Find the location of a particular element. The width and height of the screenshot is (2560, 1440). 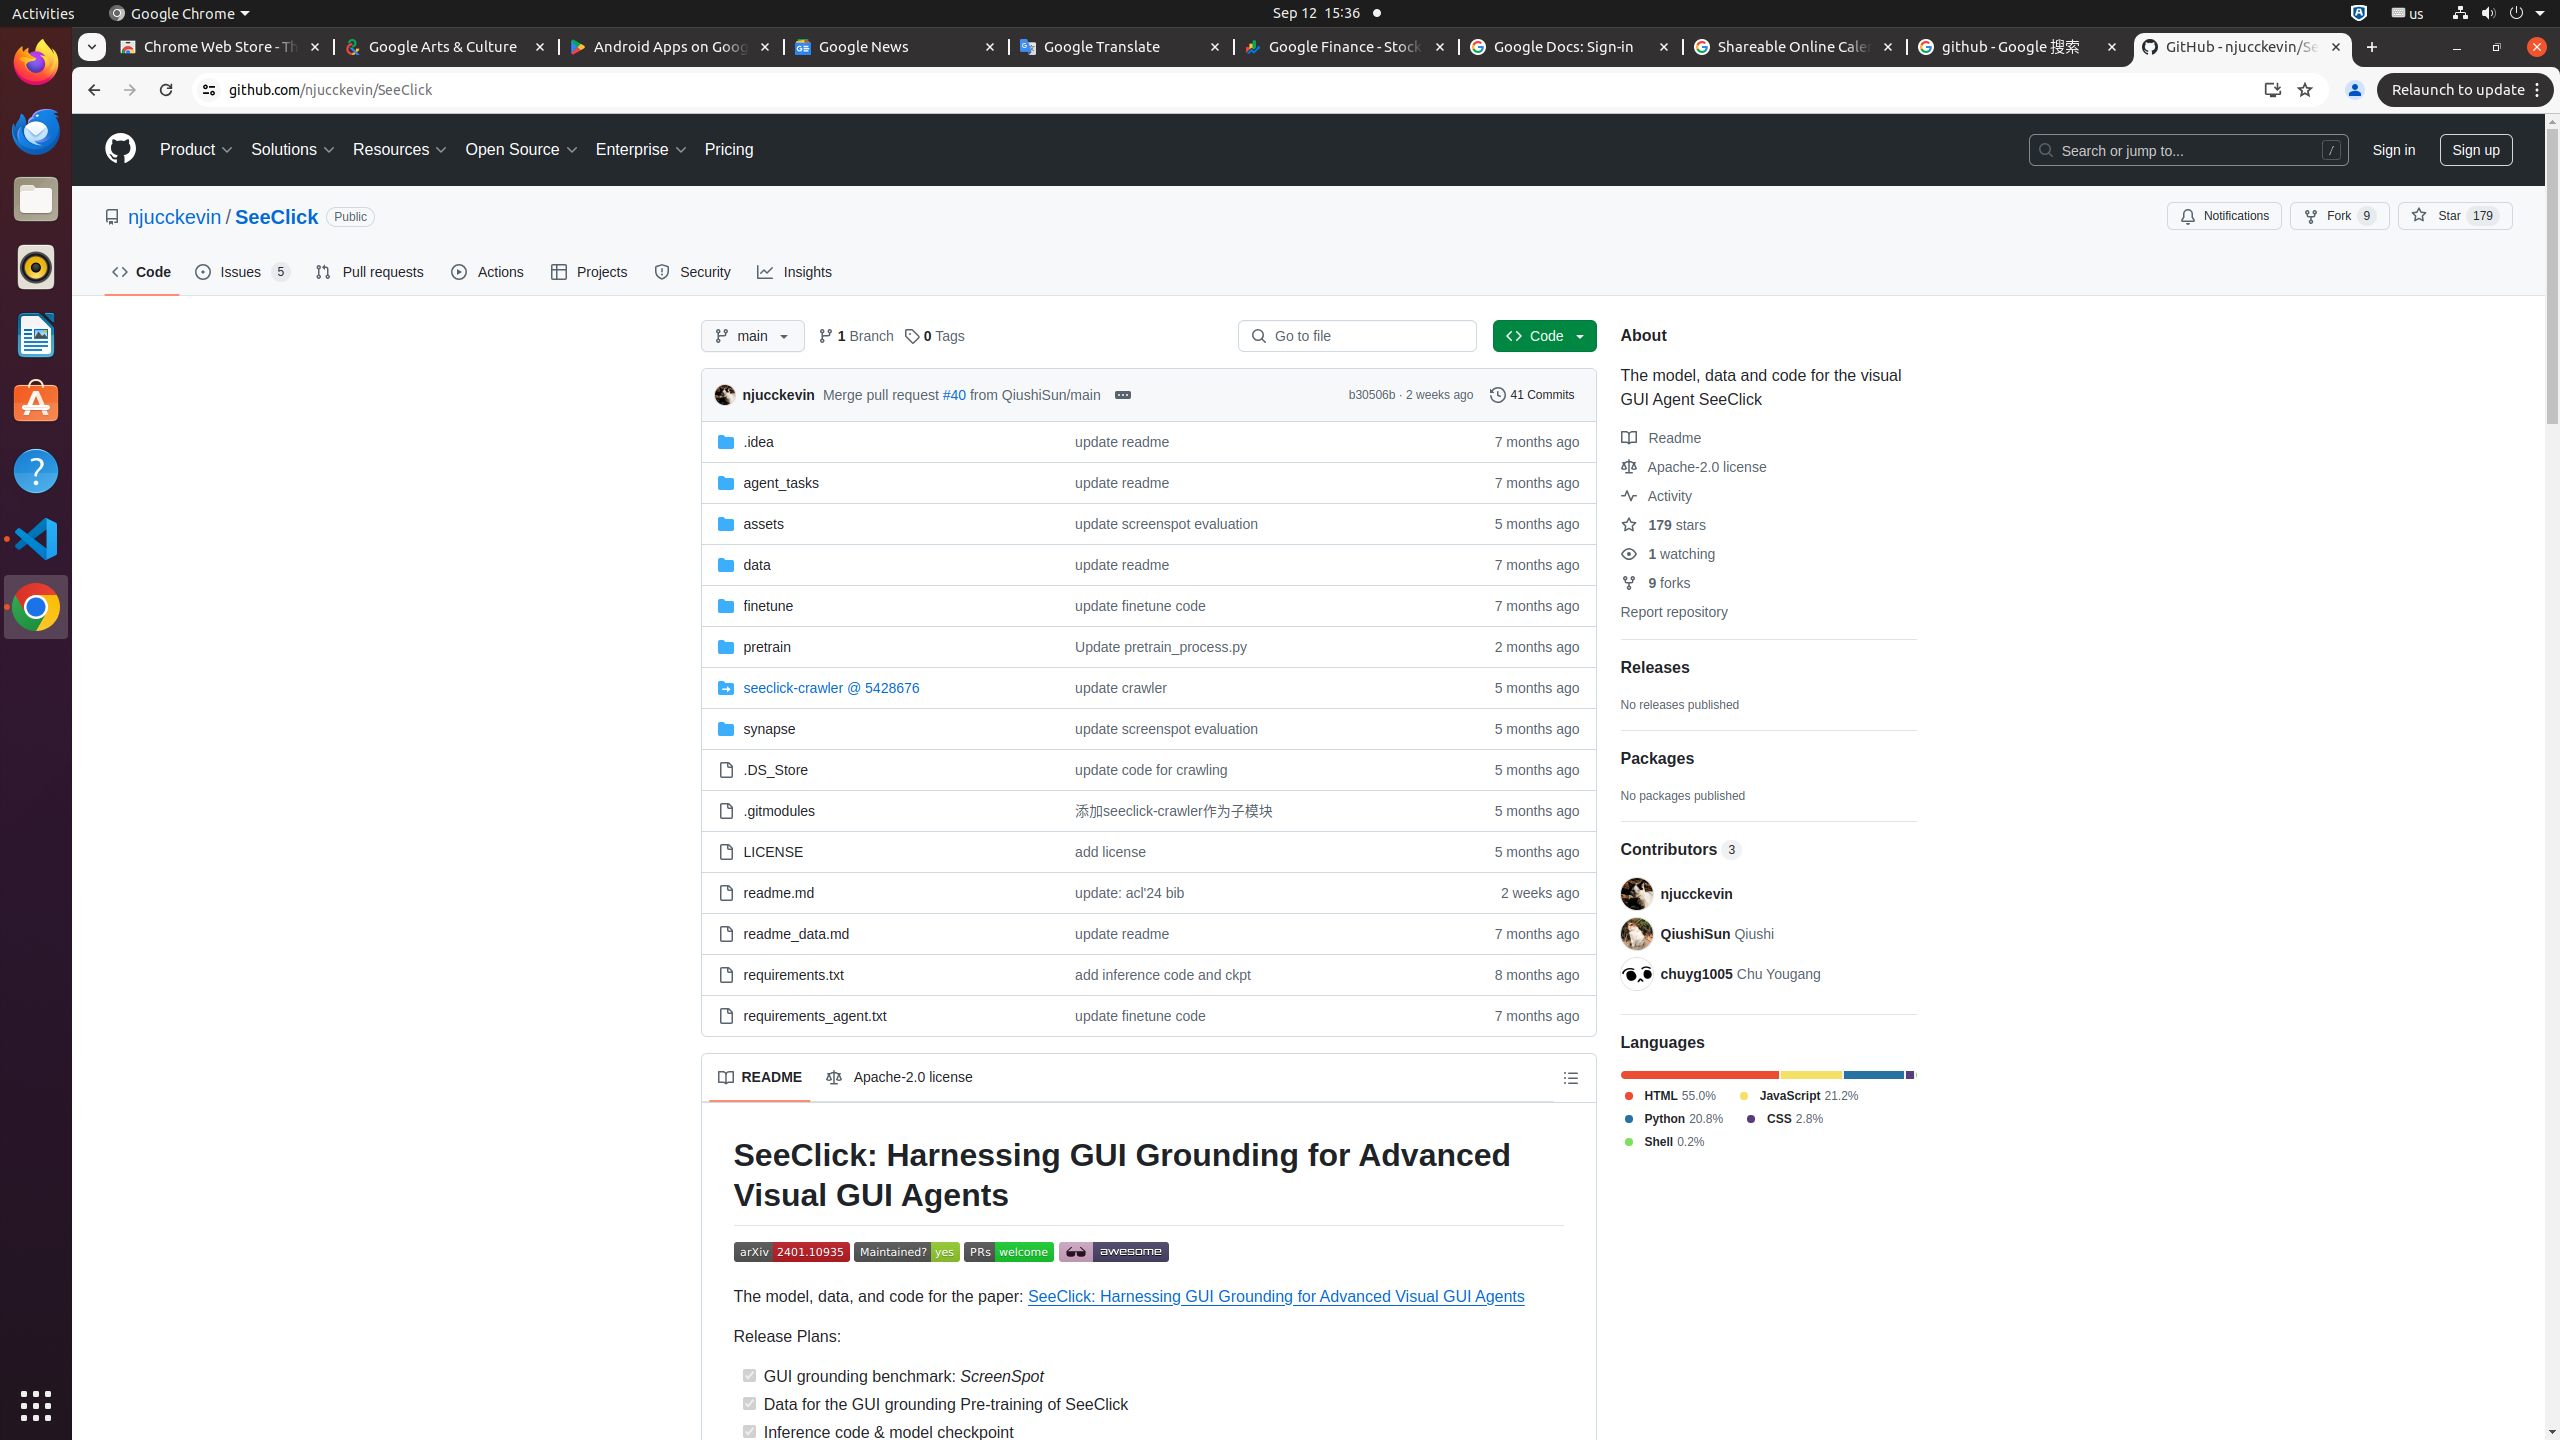

update finetune code is located at coordinates (1140, 606).